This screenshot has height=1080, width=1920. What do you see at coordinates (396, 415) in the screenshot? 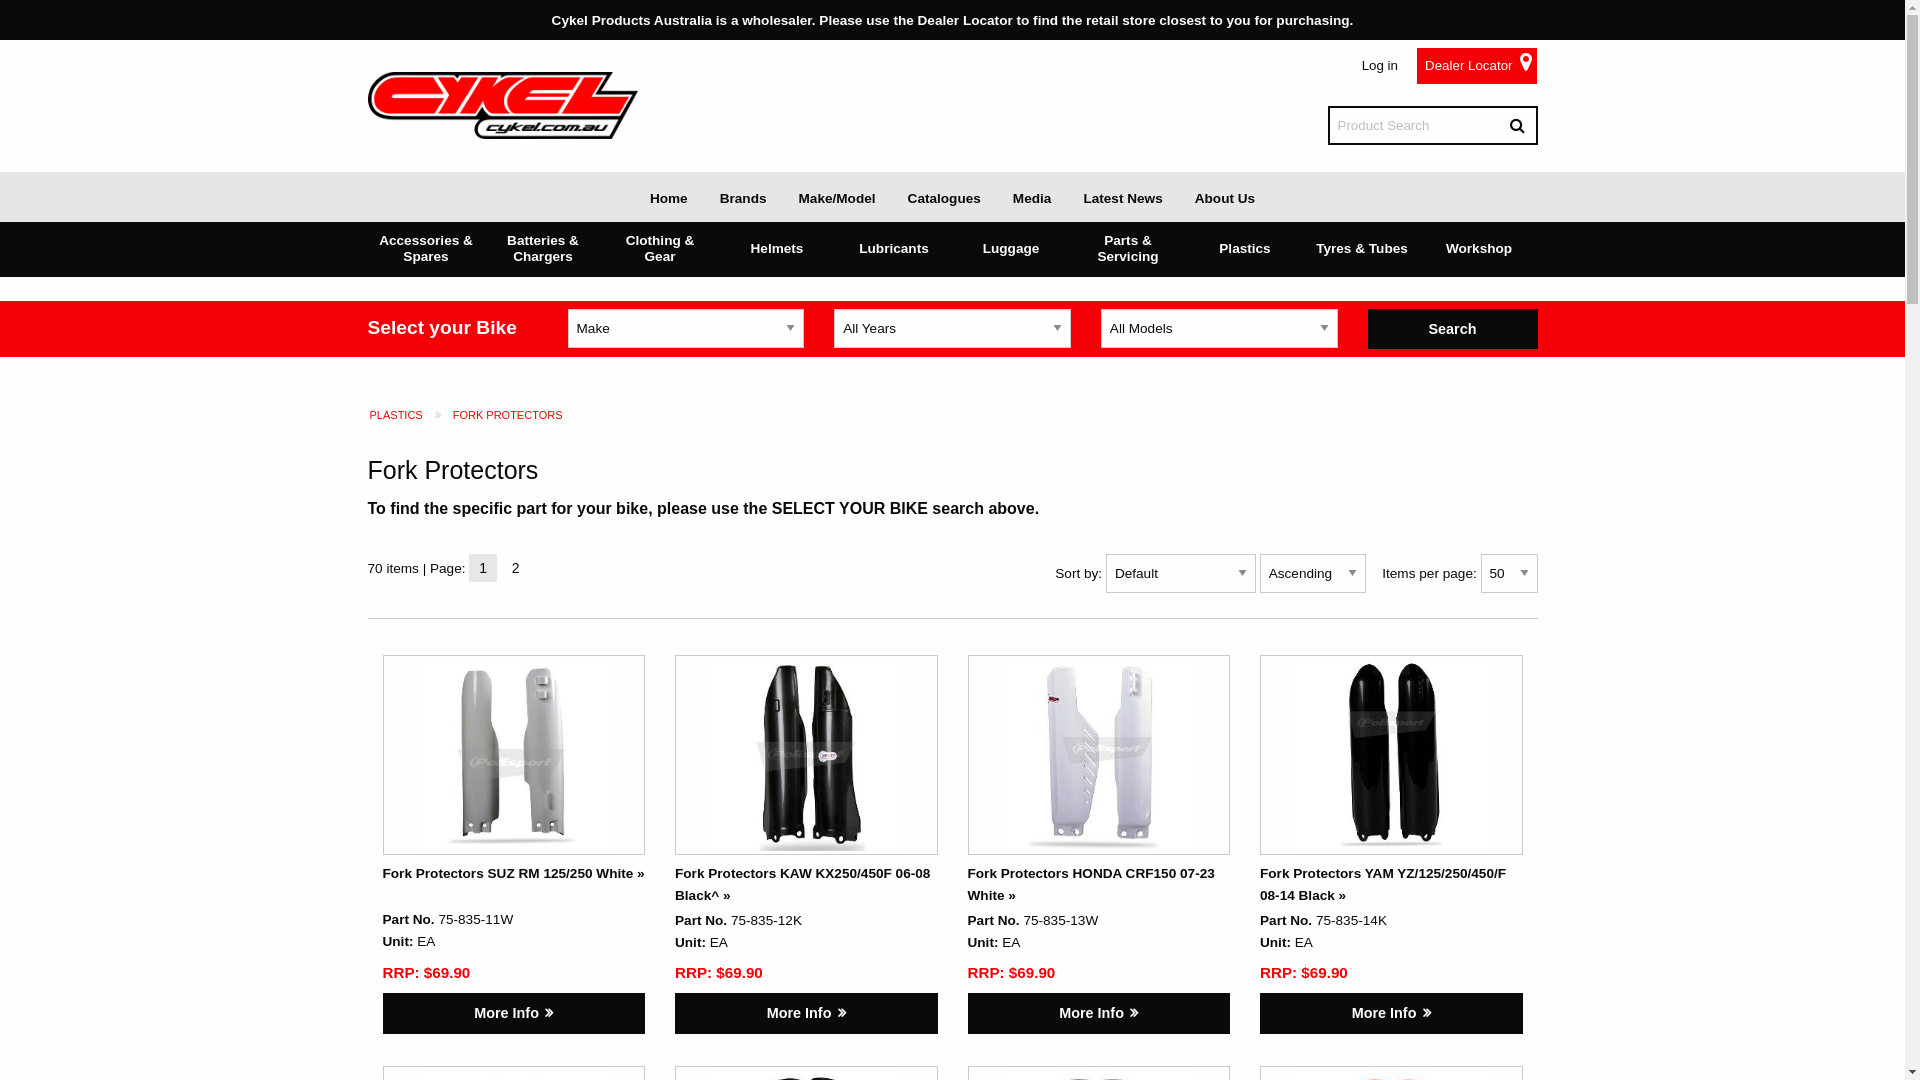
I see `PLASTICS` at bounding box center [396, 415].